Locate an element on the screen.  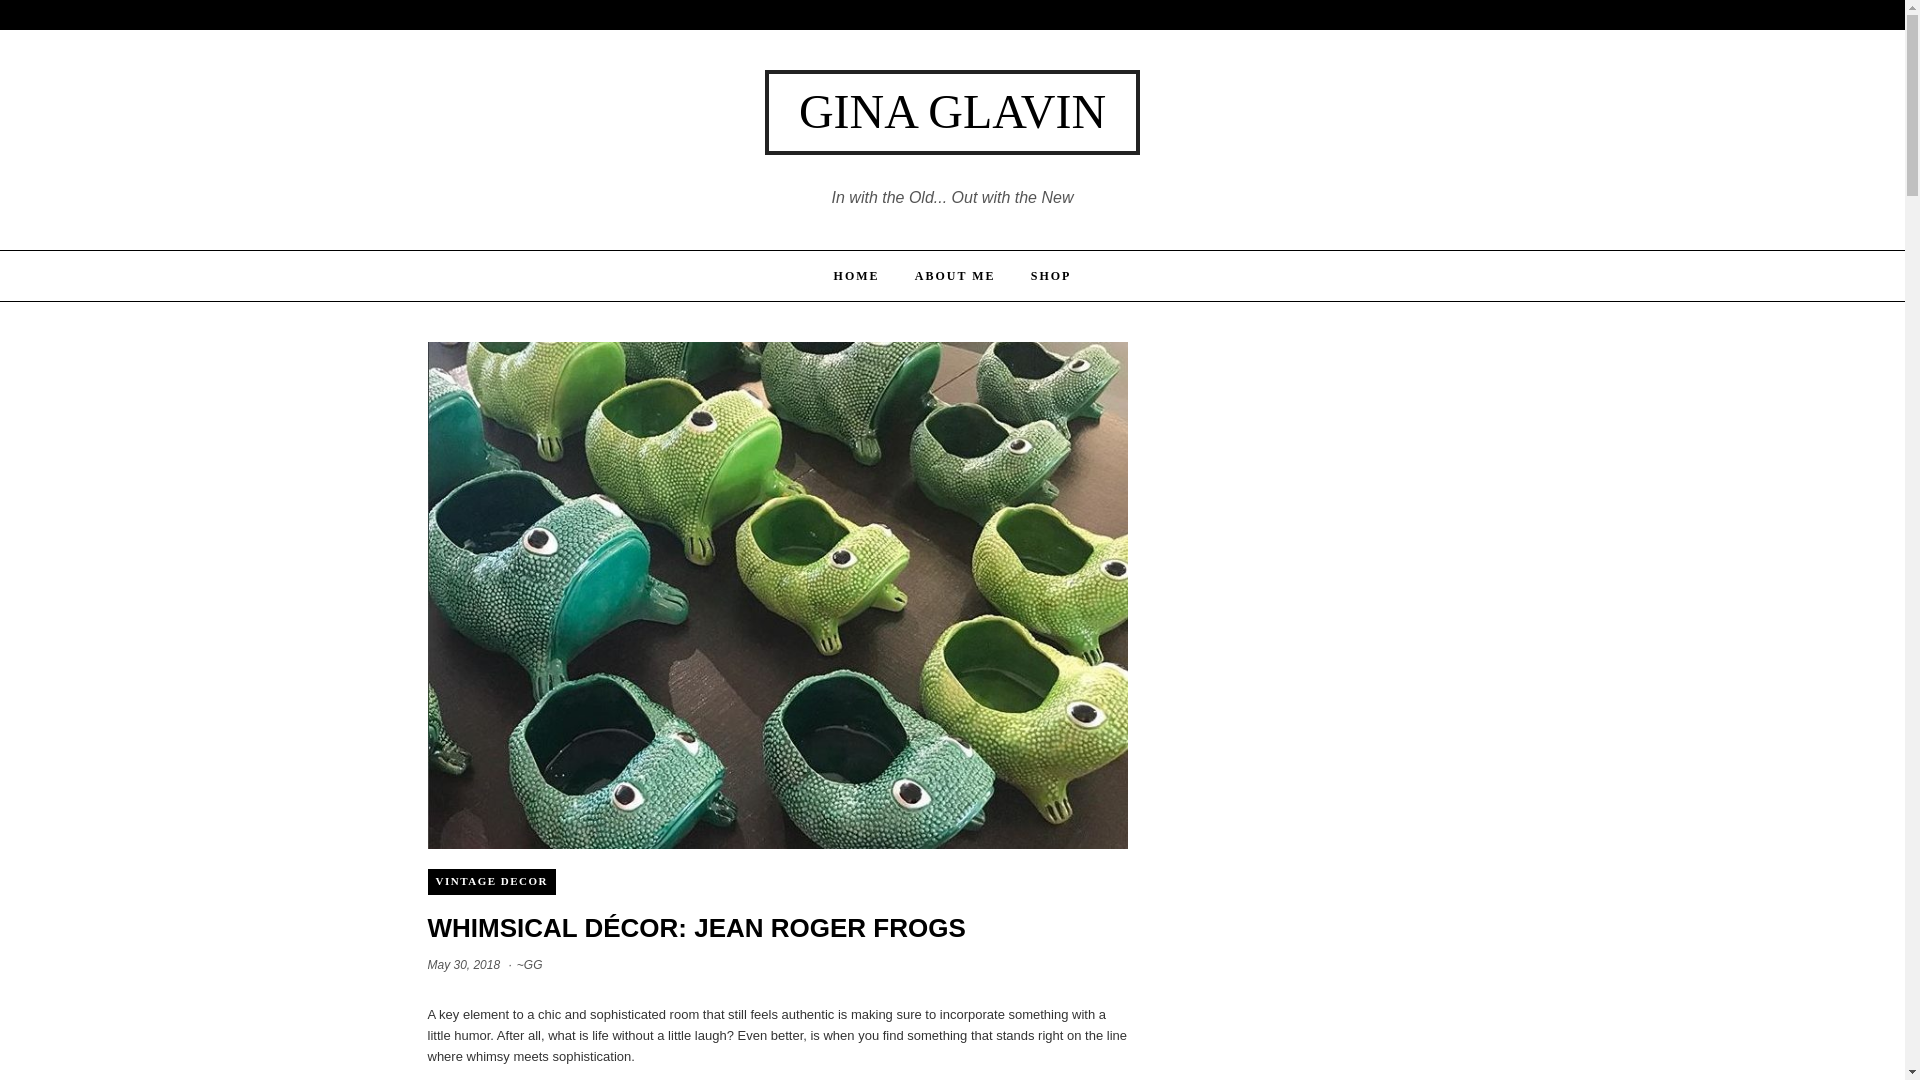
GINA GLAVIN is located at coordinates (952, 112).